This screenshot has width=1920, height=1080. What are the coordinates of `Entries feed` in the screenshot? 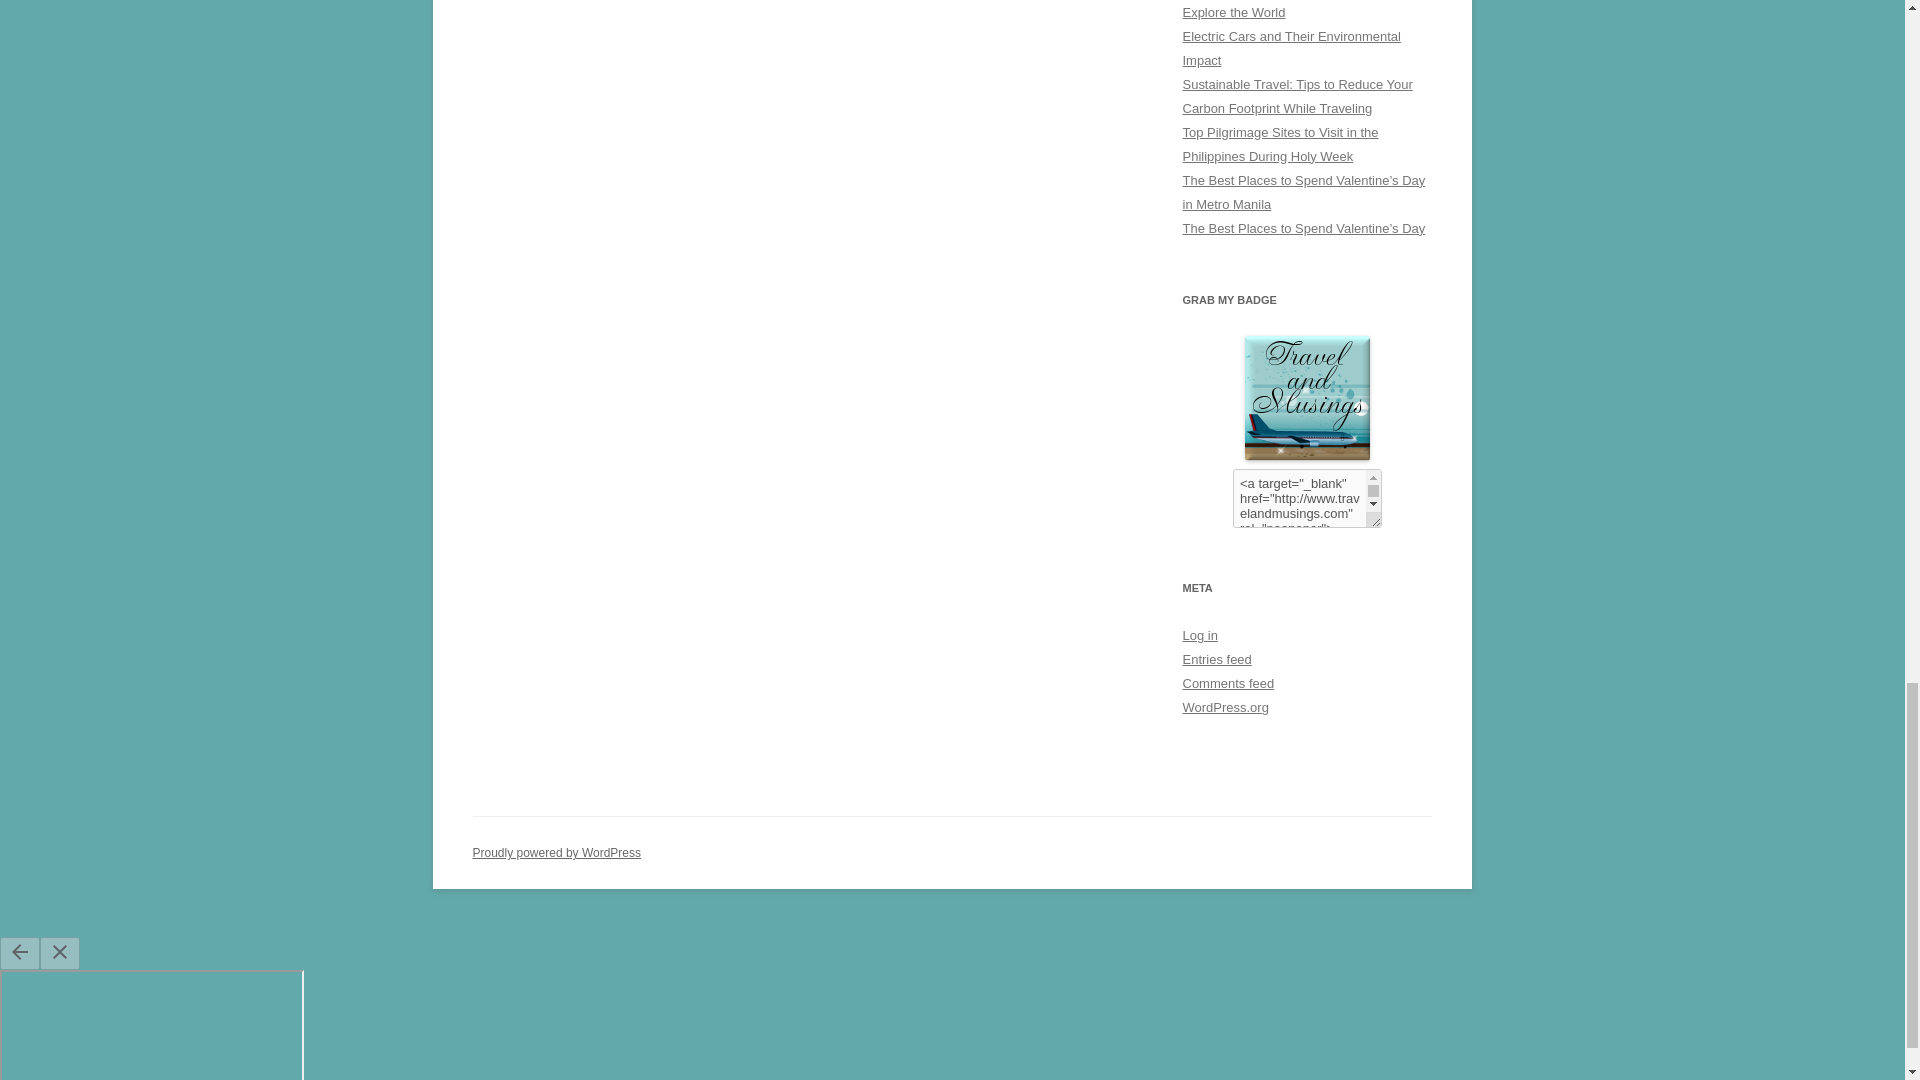 It's located at (1216, 660).